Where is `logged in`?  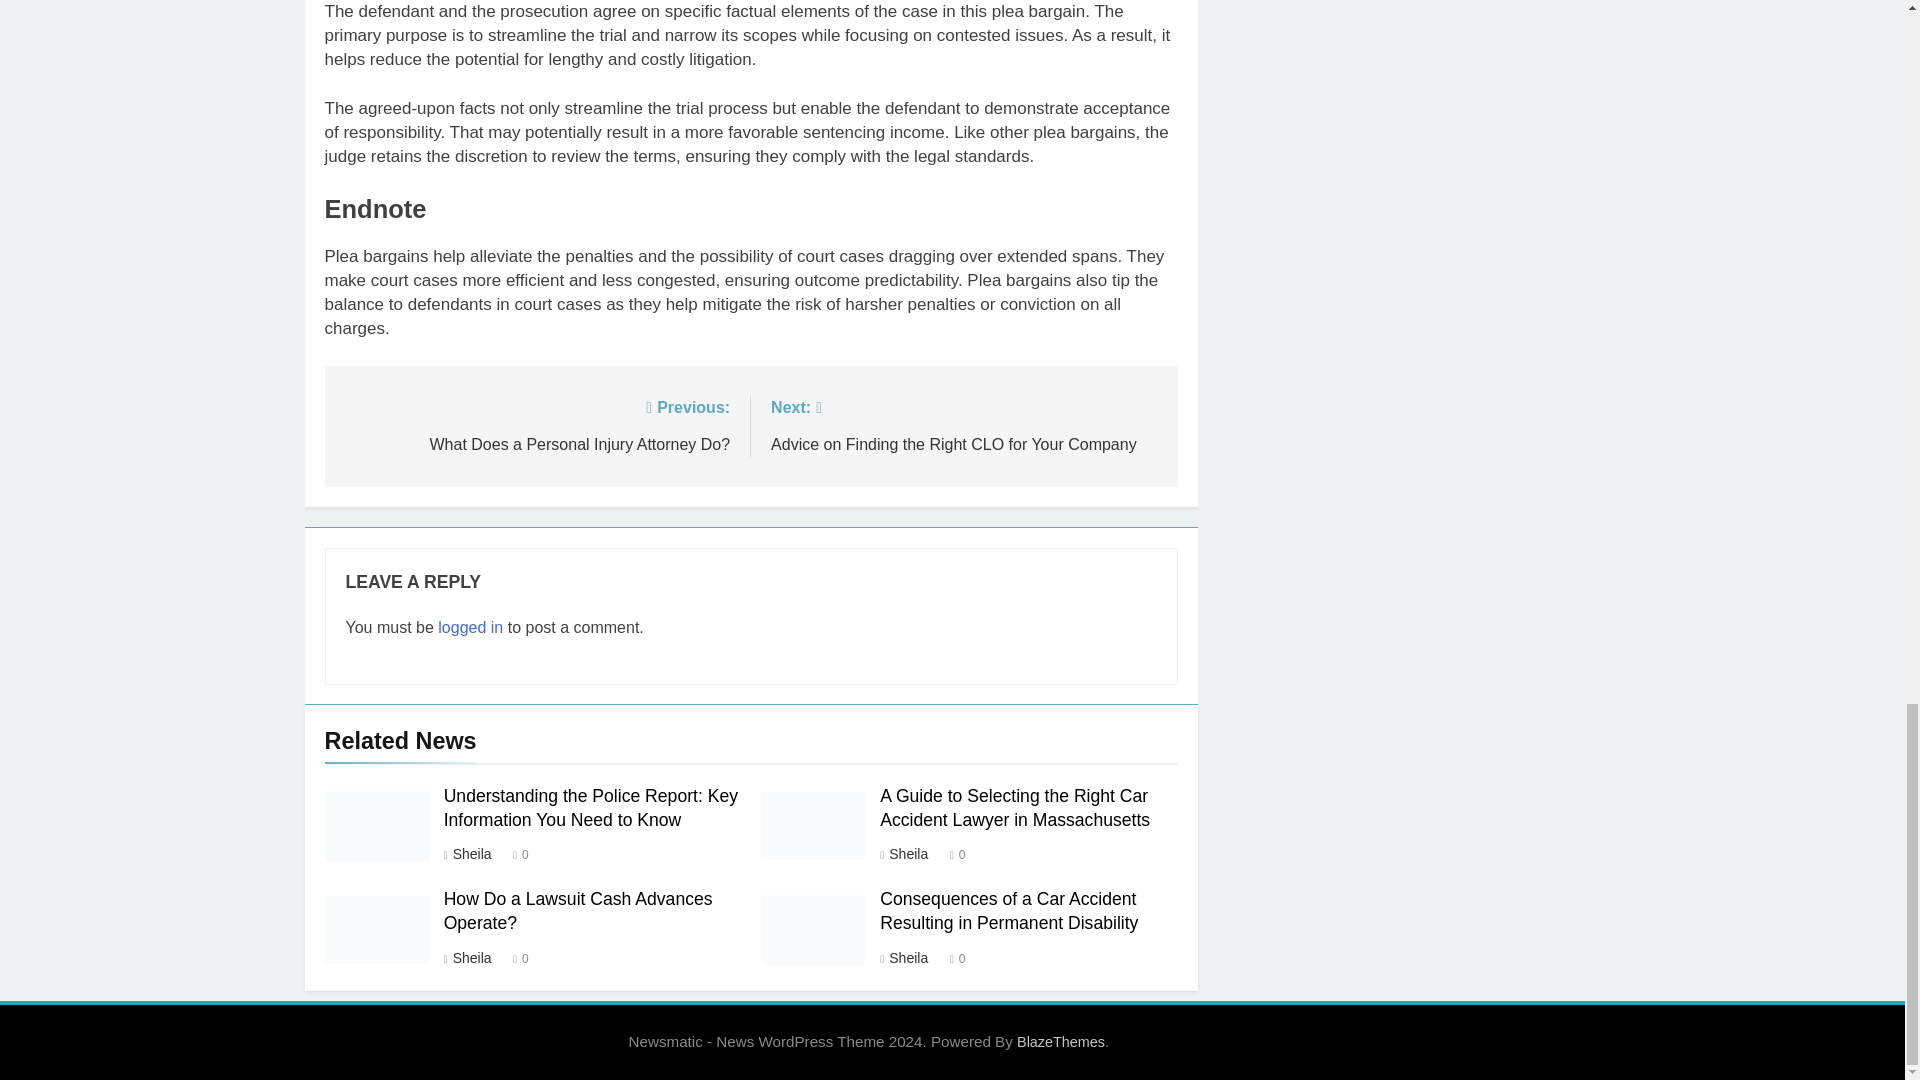 logged in is located at coordinates (470, 627).